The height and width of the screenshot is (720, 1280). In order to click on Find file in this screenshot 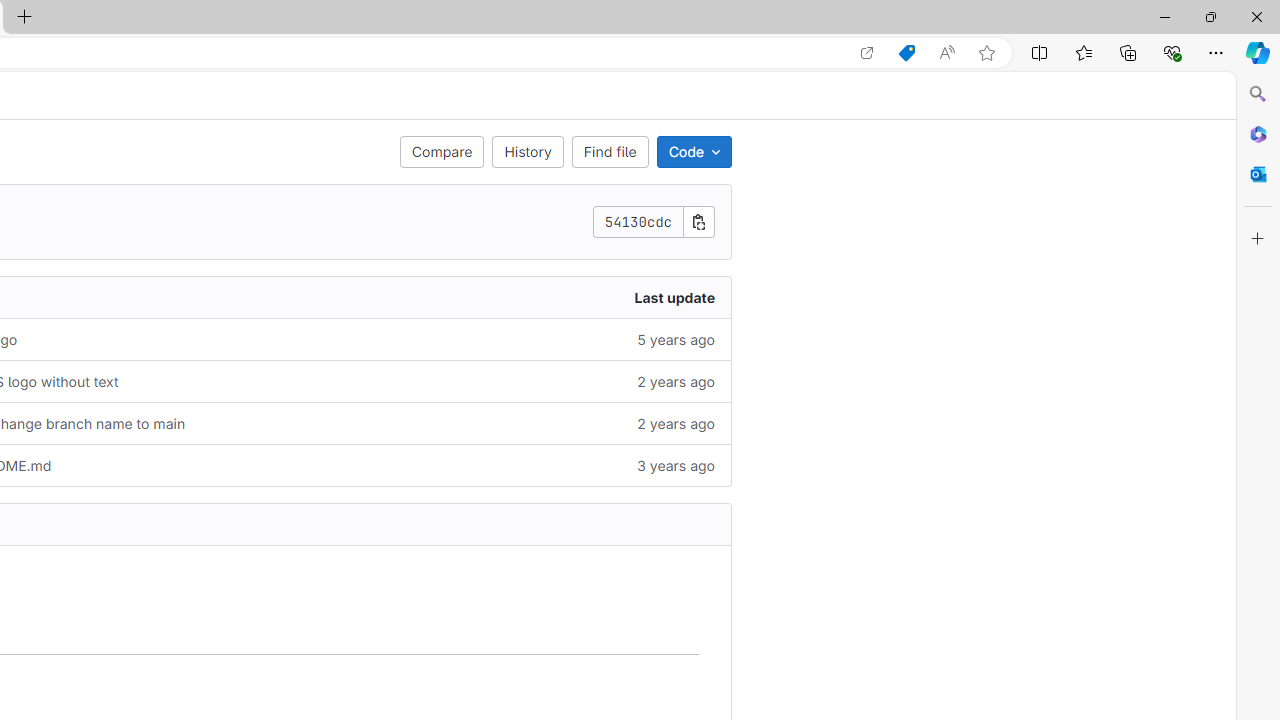, I will do `click(609, 152)`.